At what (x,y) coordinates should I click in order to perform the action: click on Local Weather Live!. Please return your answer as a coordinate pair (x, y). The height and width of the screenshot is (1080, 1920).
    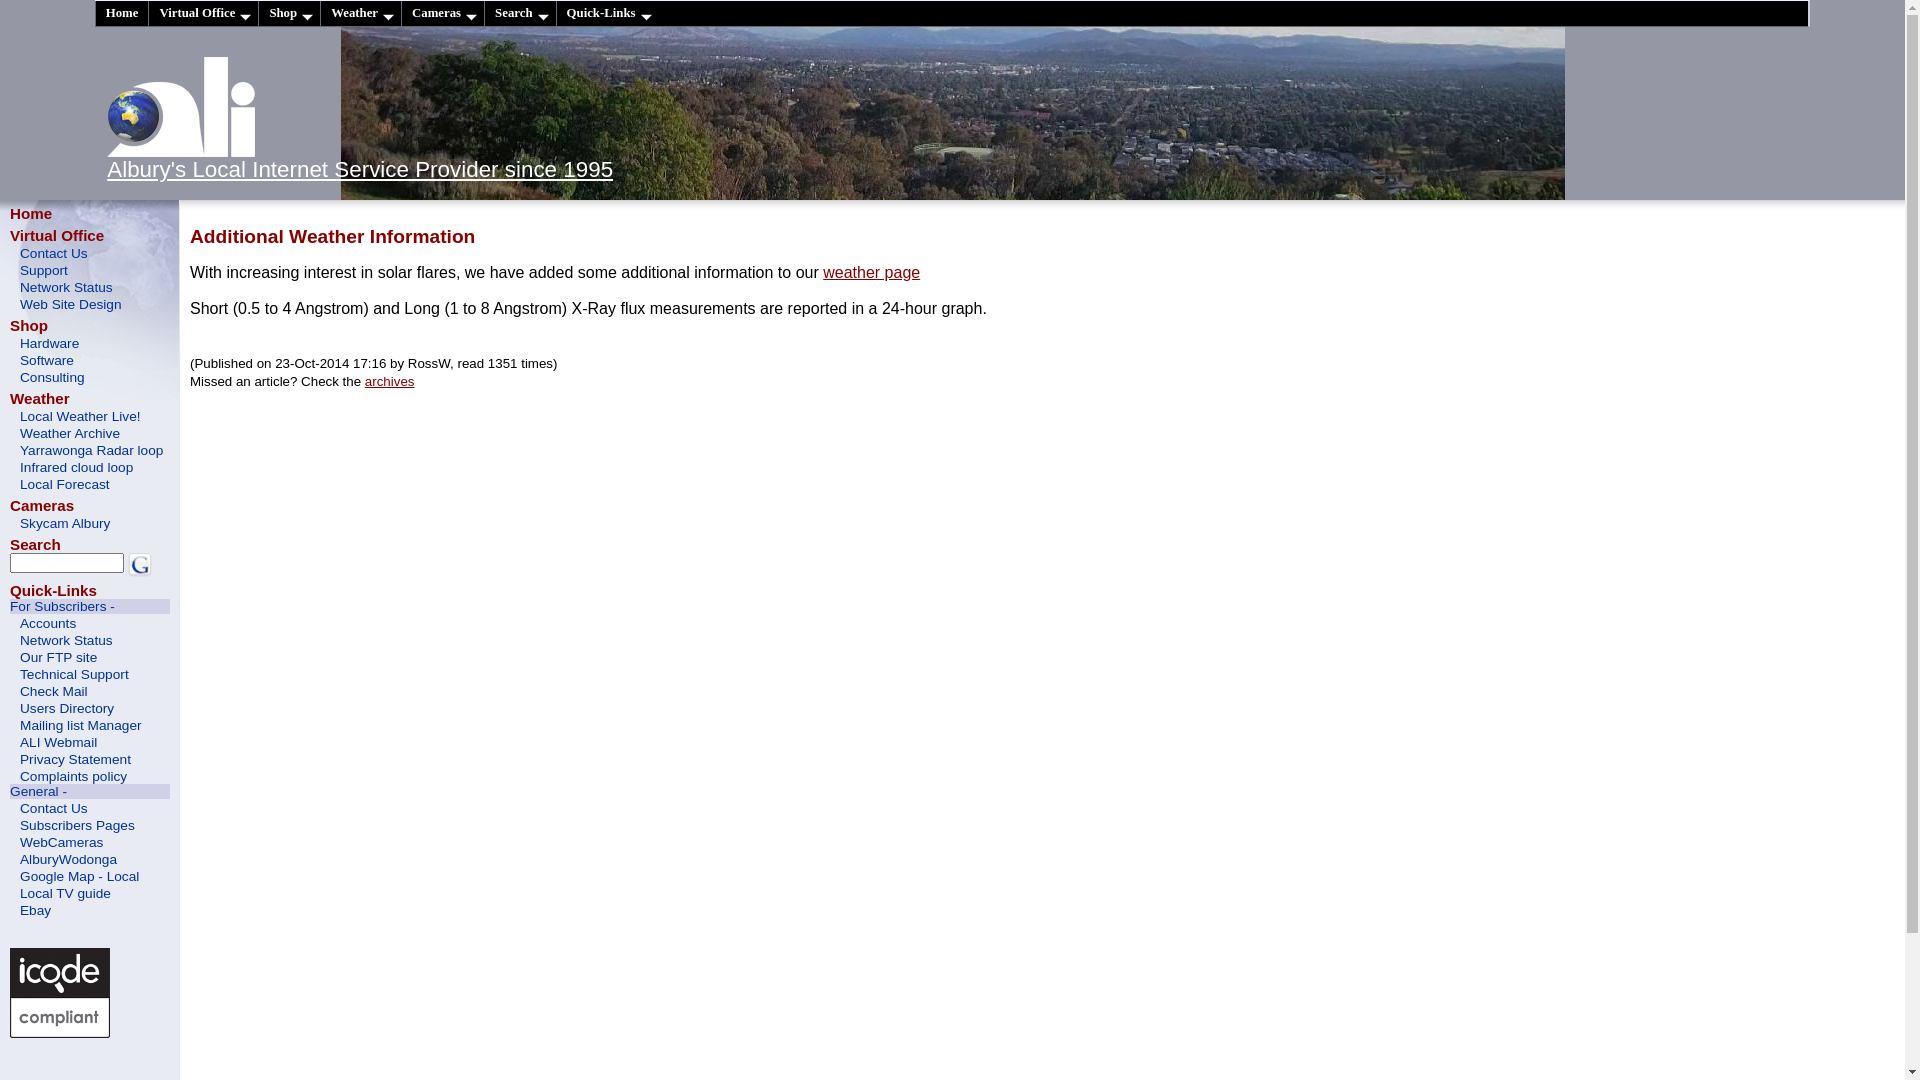
    Looking at the image, I should click on (90, 416).